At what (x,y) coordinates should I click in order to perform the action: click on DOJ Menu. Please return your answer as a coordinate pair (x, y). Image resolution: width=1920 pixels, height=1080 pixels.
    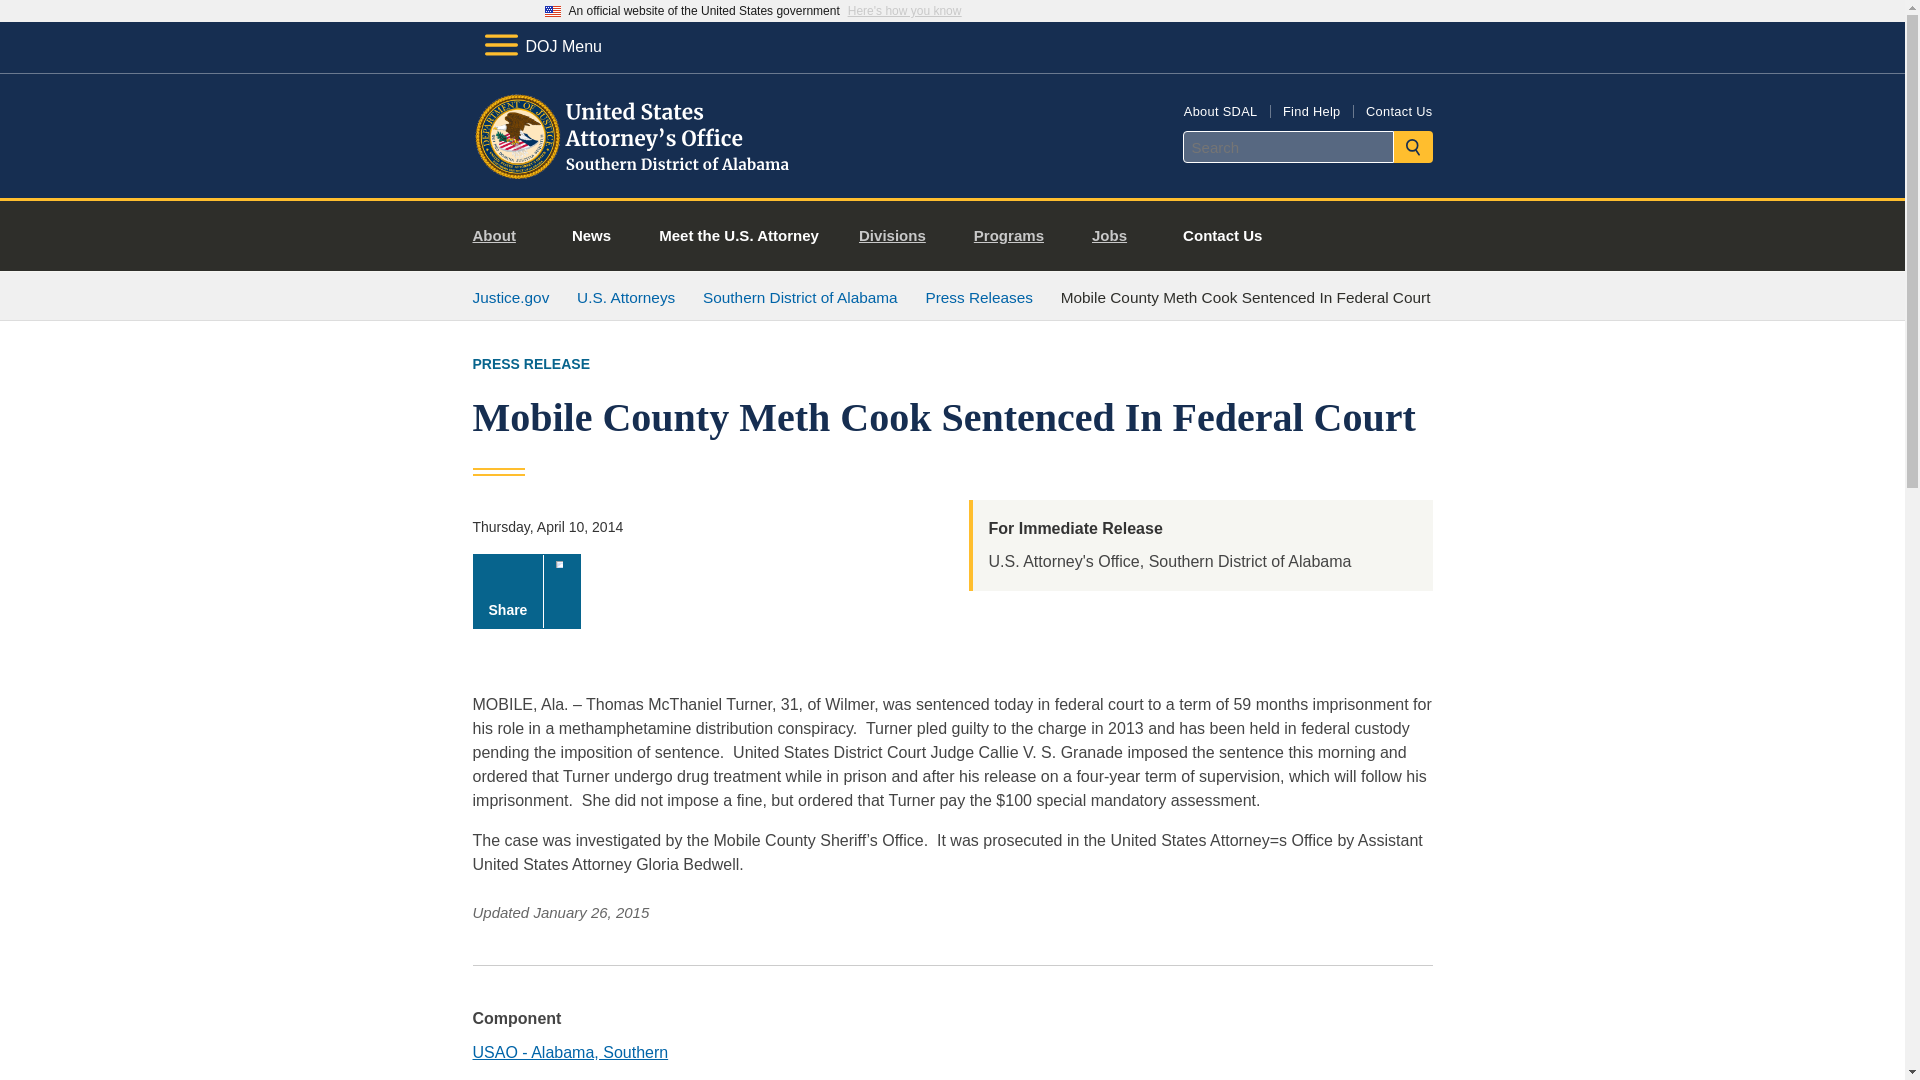
    Looking at the image, I should click on (542, 46).